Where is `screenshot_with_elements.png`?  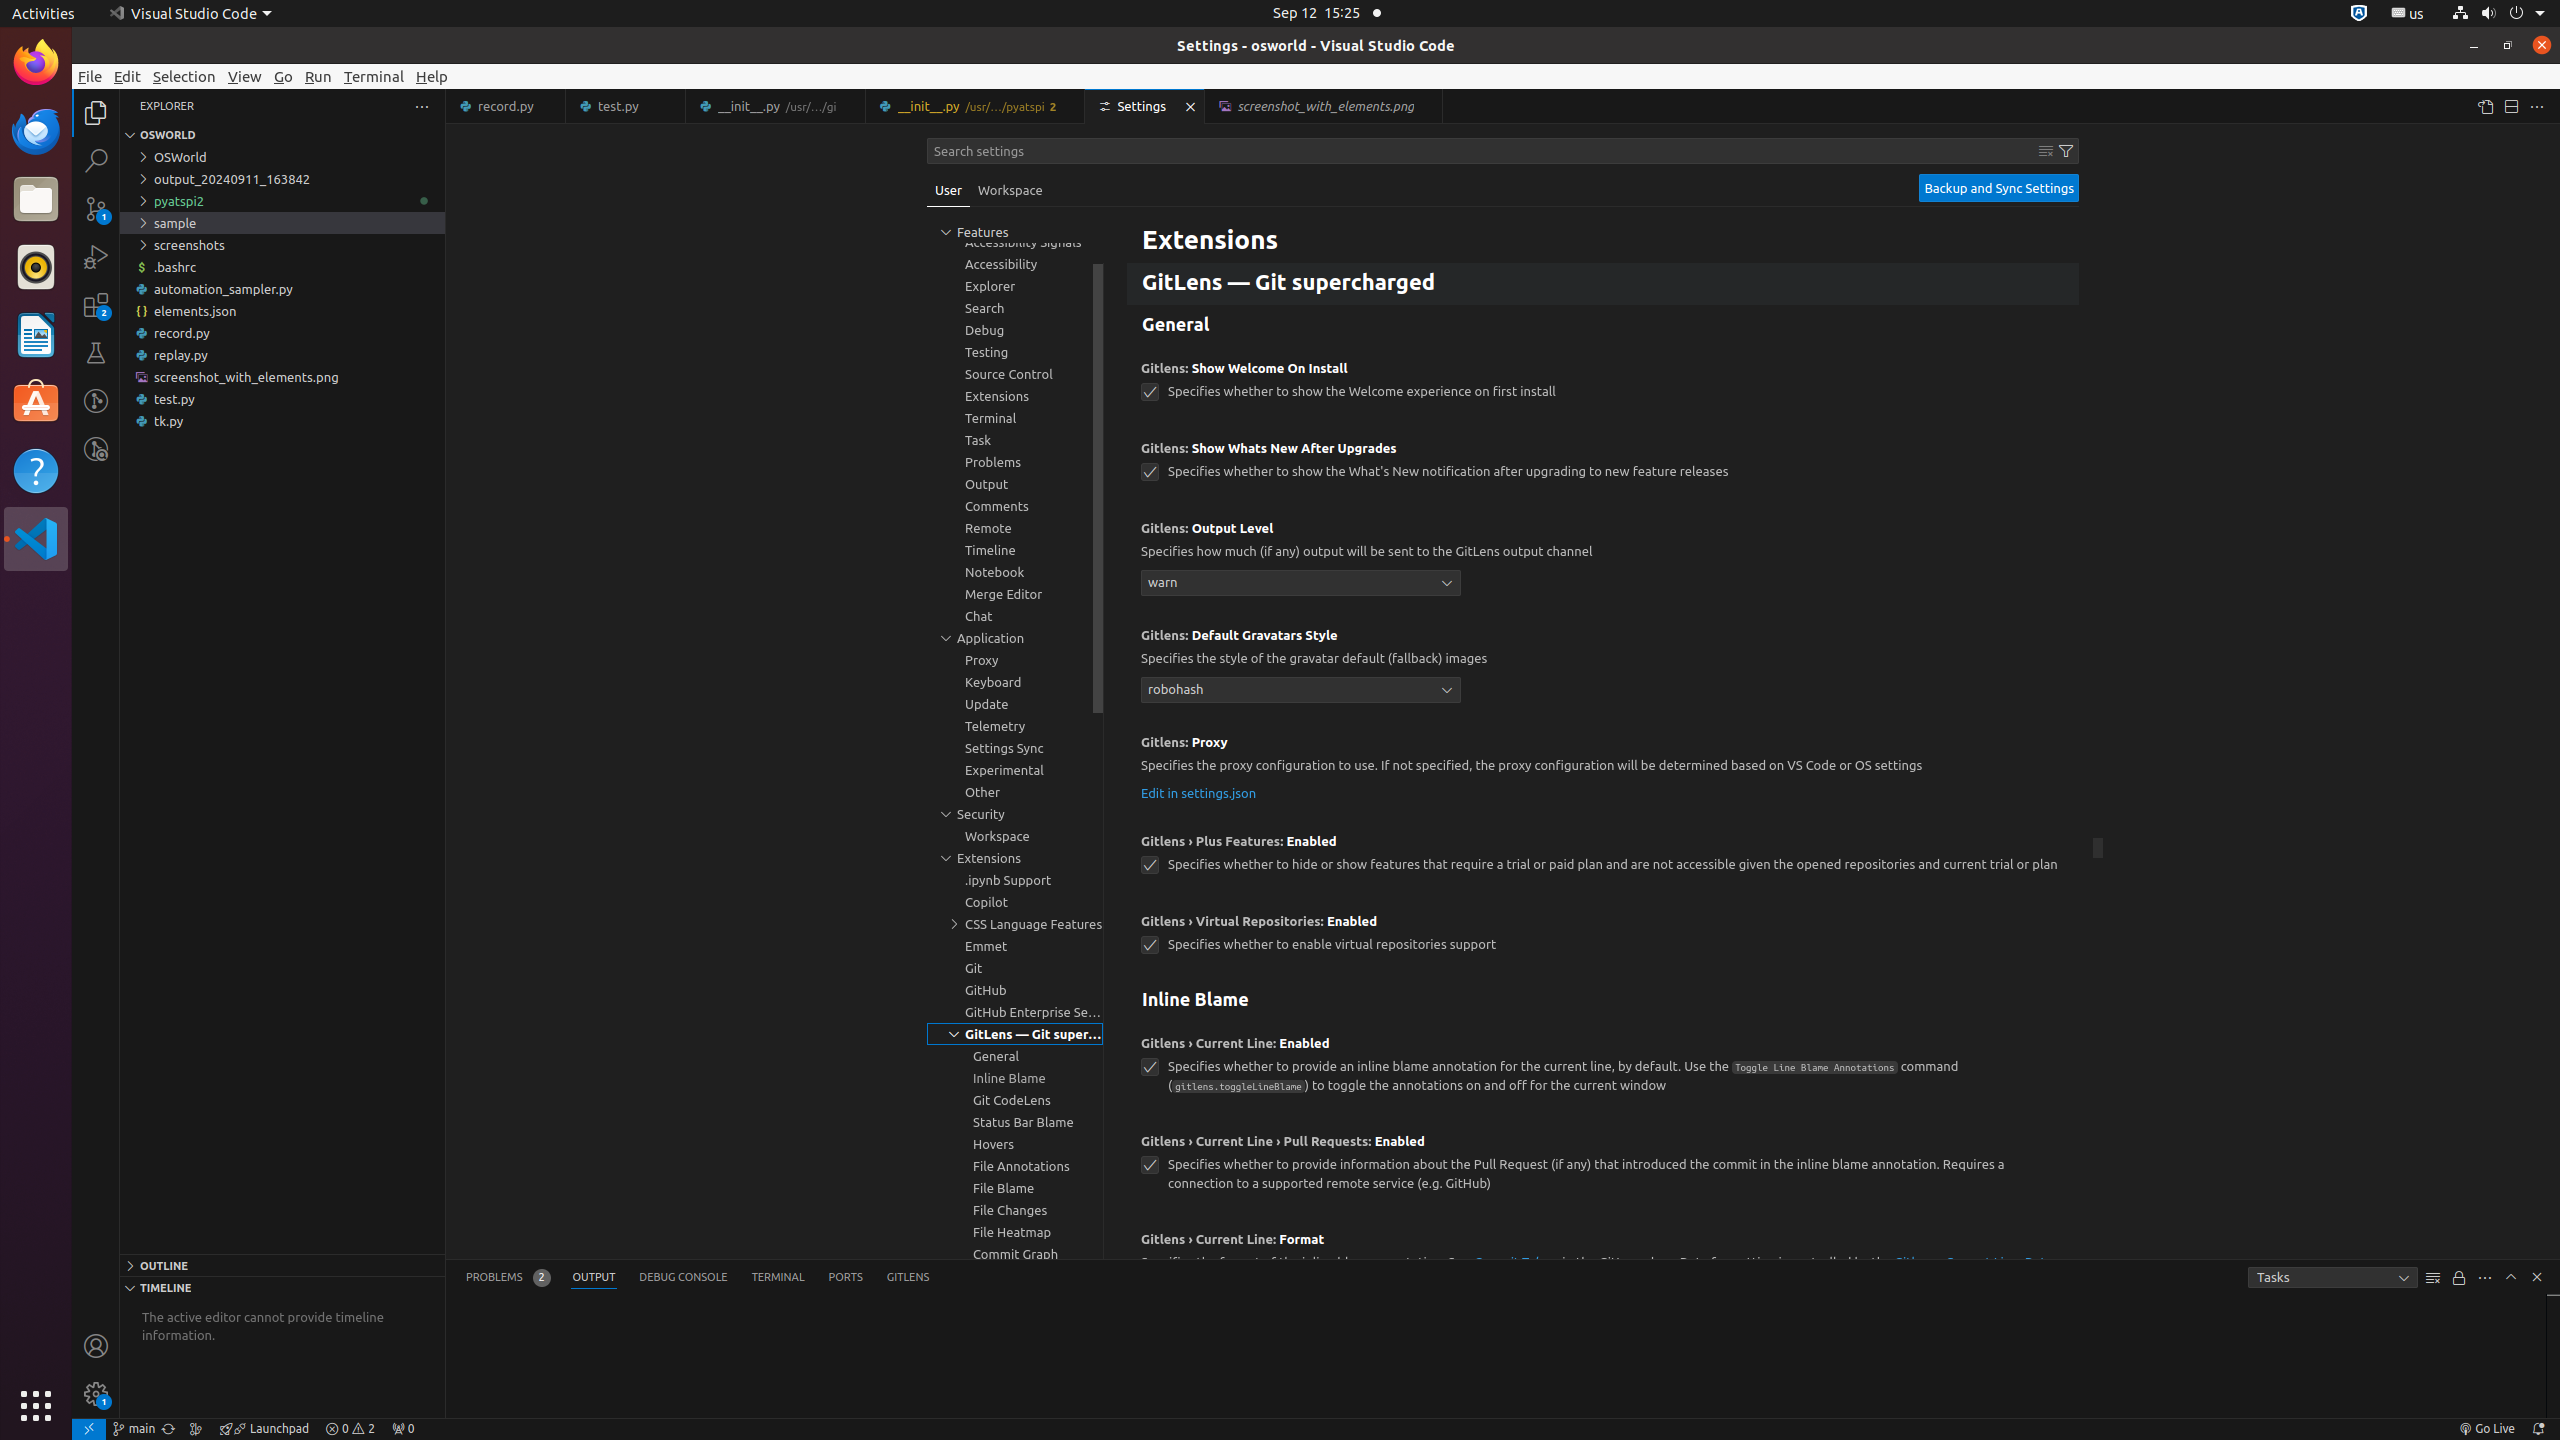 screenshot_with_elements.png is located at coordinates (282, 377).